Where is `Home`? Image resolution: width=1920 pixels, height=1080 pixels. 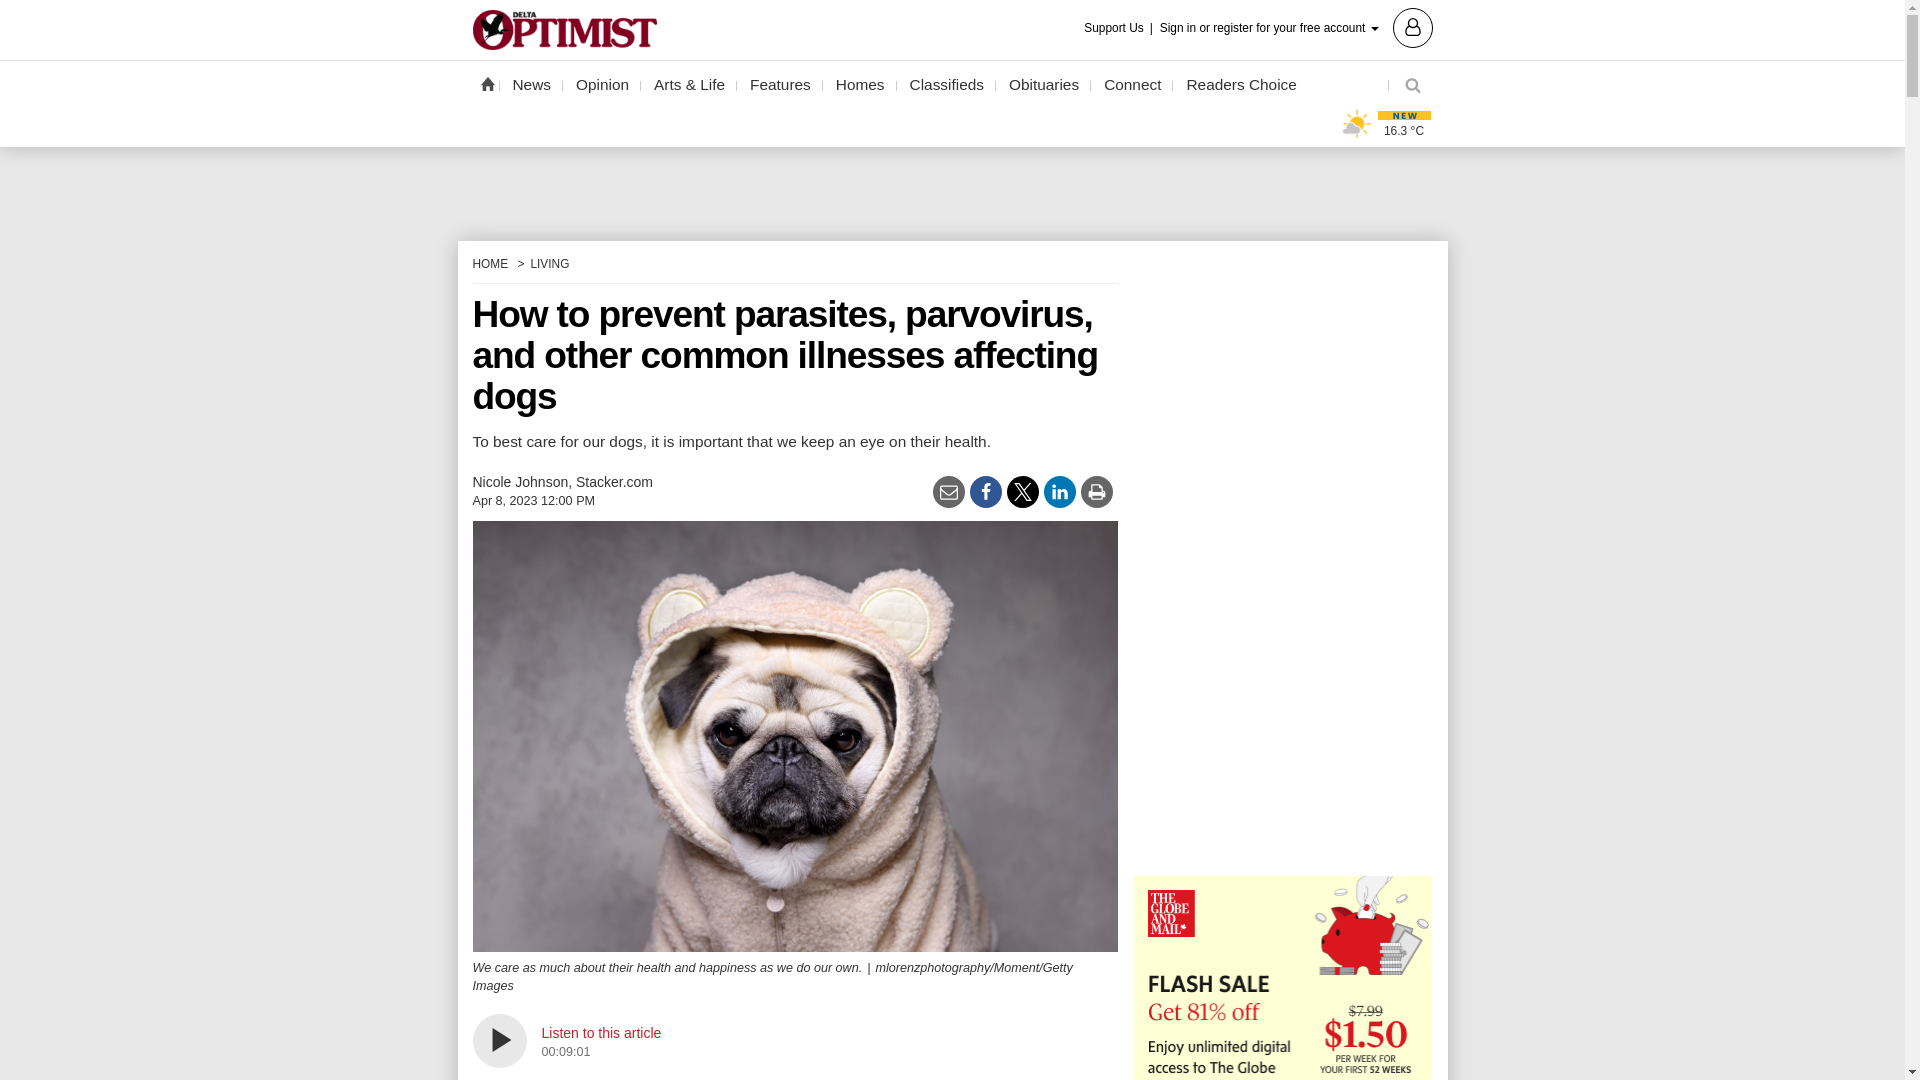 Home is located at coordinates (486, 83).